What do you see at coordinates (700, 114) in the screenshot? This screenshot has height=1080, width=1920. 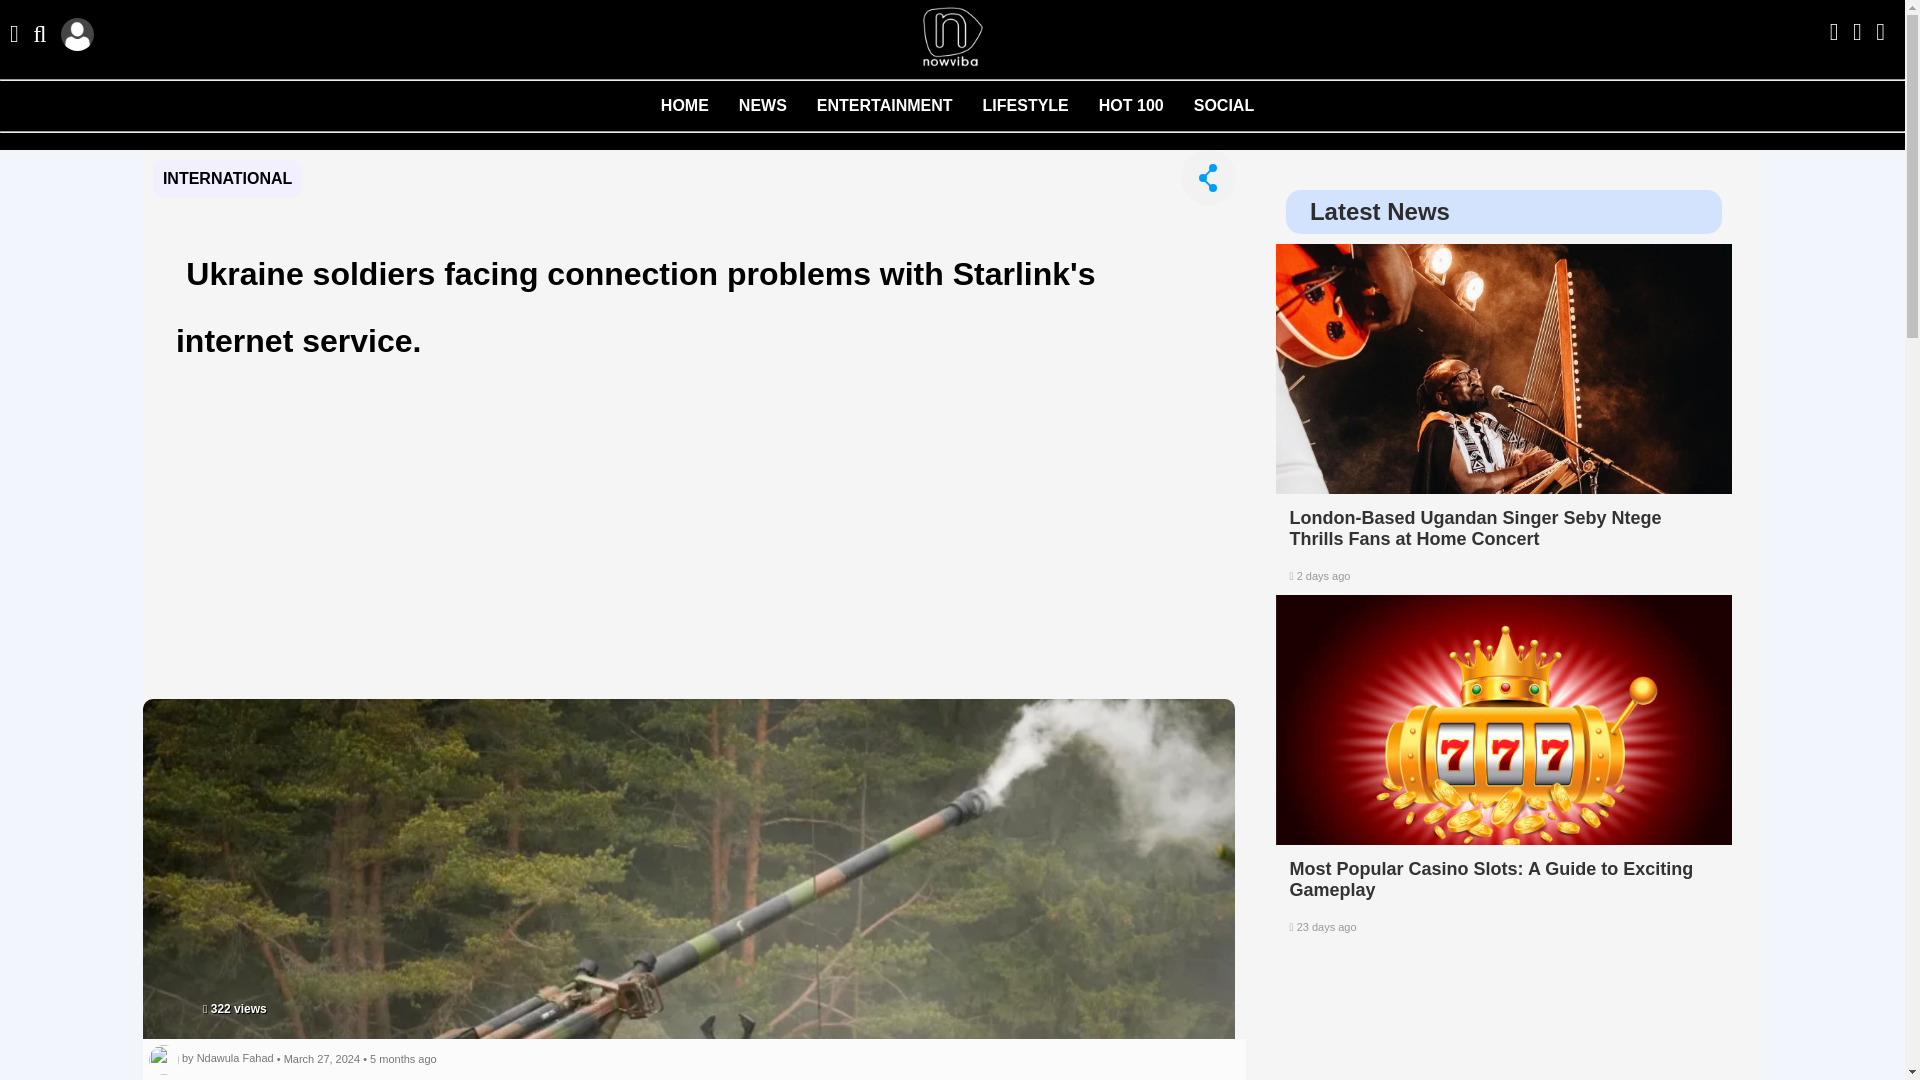 I see `HOME` at bounding box center [700, 114].